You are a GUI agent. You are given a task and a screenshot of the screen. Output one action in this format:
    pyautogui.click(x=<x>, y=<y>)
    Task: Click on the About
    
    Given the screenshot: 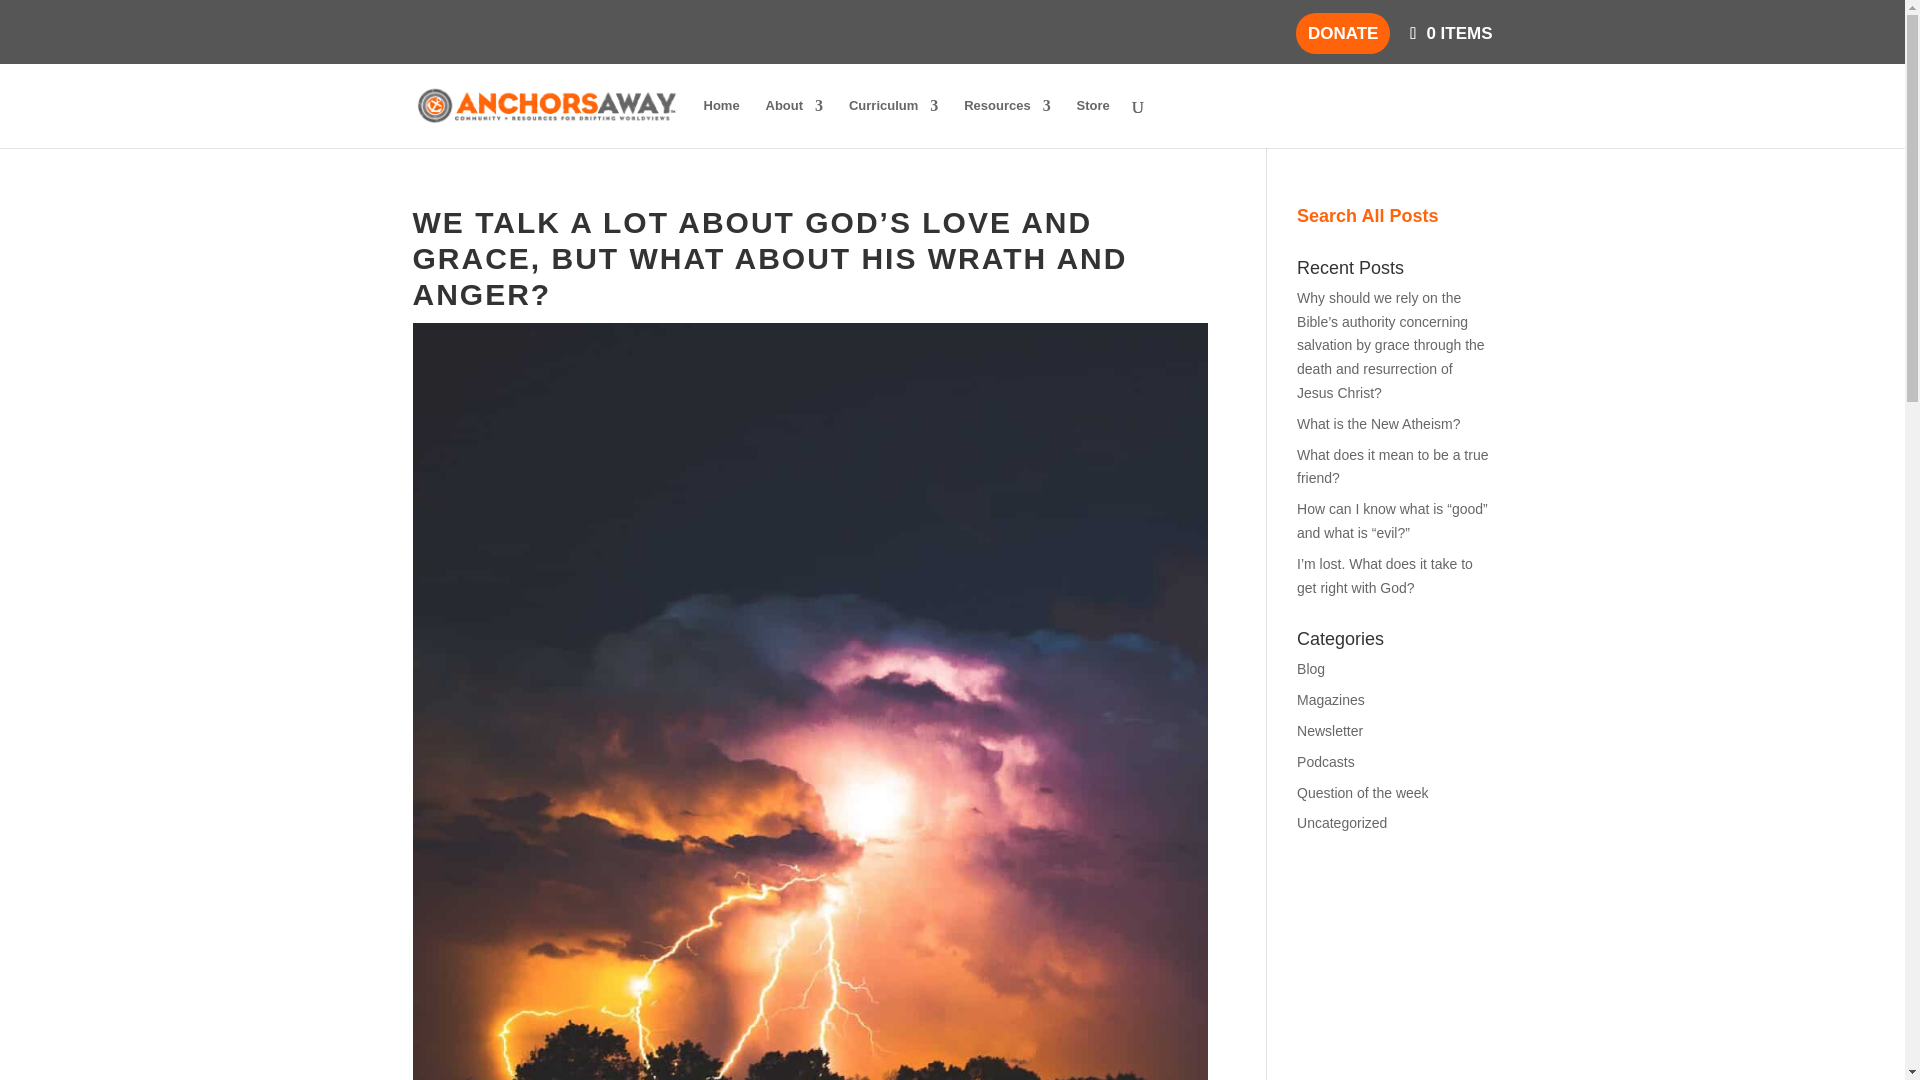 What is the action you would take?
    pyautogui.click(x=794, y=123)
    